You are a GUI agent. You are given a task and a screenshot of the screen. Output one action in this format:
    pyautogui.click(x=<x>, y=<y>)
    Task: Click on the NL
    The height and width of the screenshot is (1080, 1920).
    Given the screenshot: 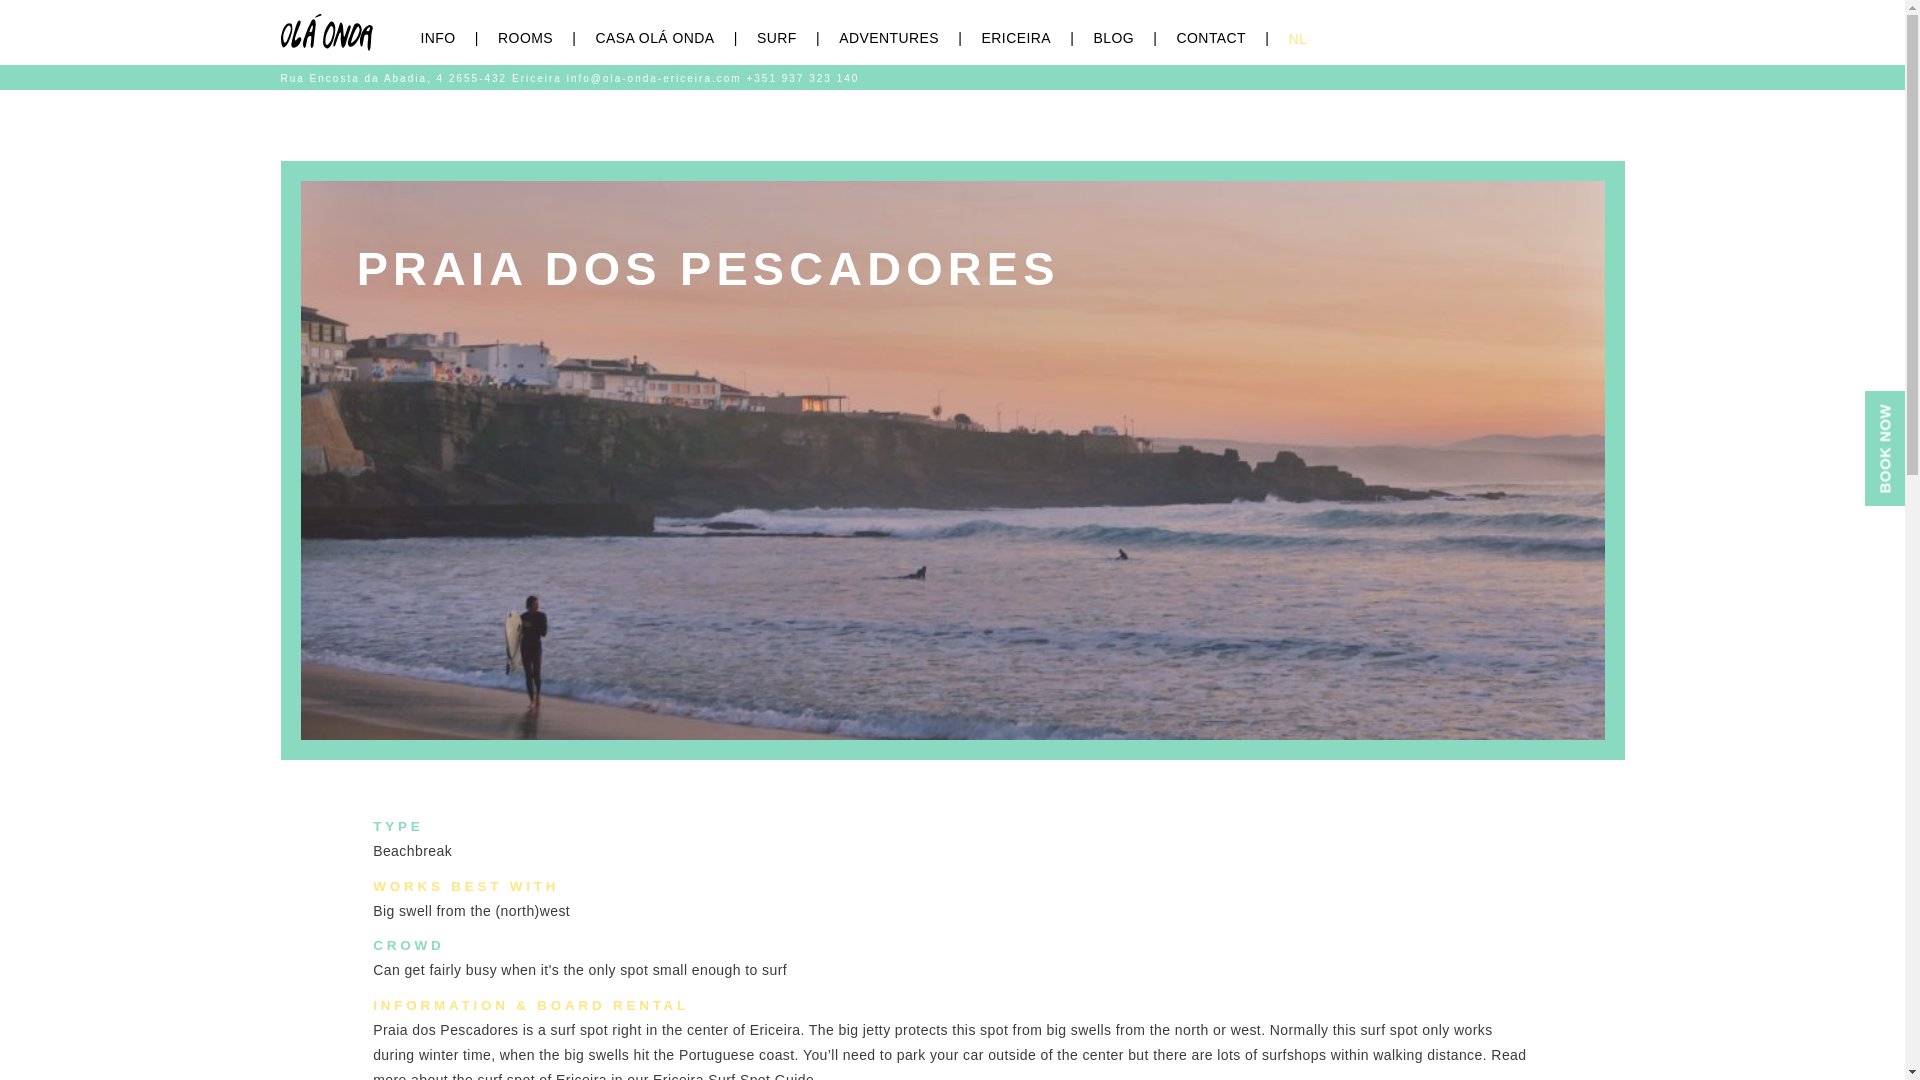 What is the action you would take?
    pyautogui.click(x=1307, y=39)
    